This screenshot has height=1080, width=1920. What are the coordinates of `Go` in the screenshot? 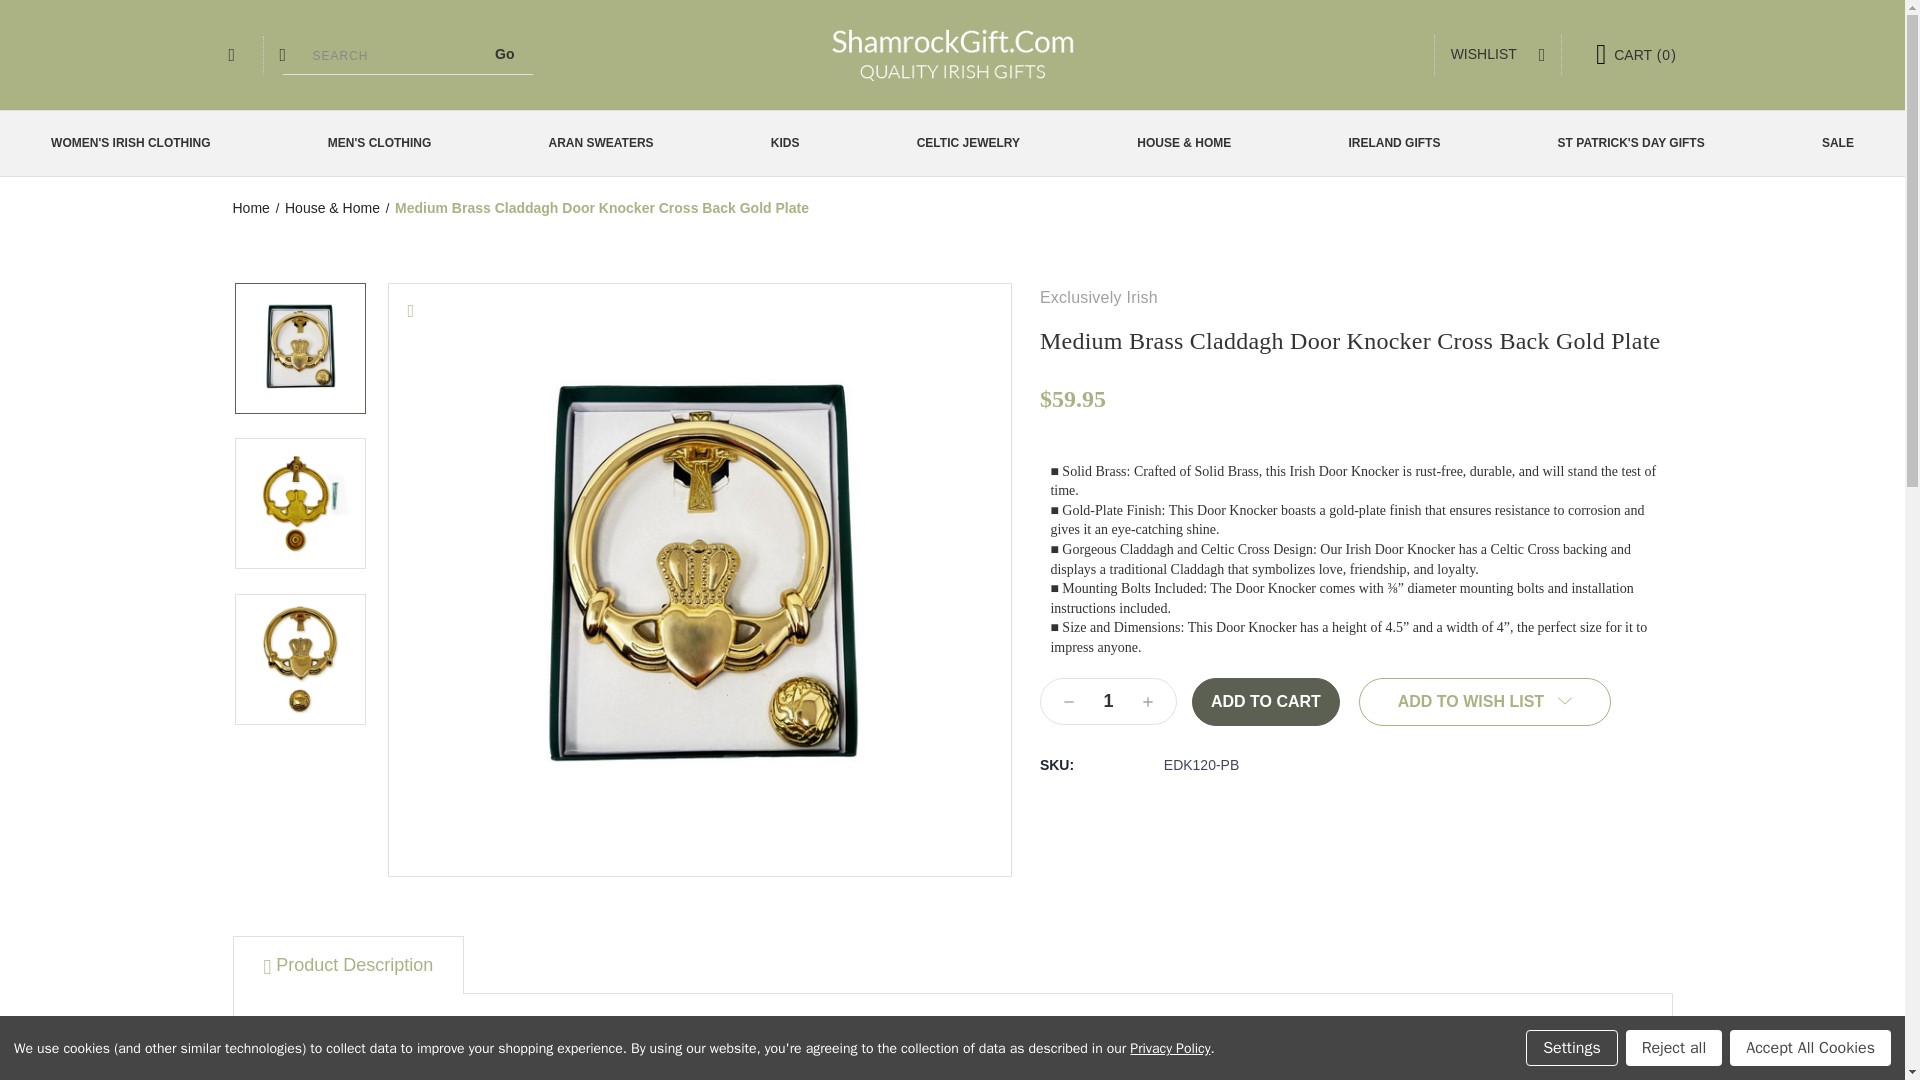 It's located at (504, 54).